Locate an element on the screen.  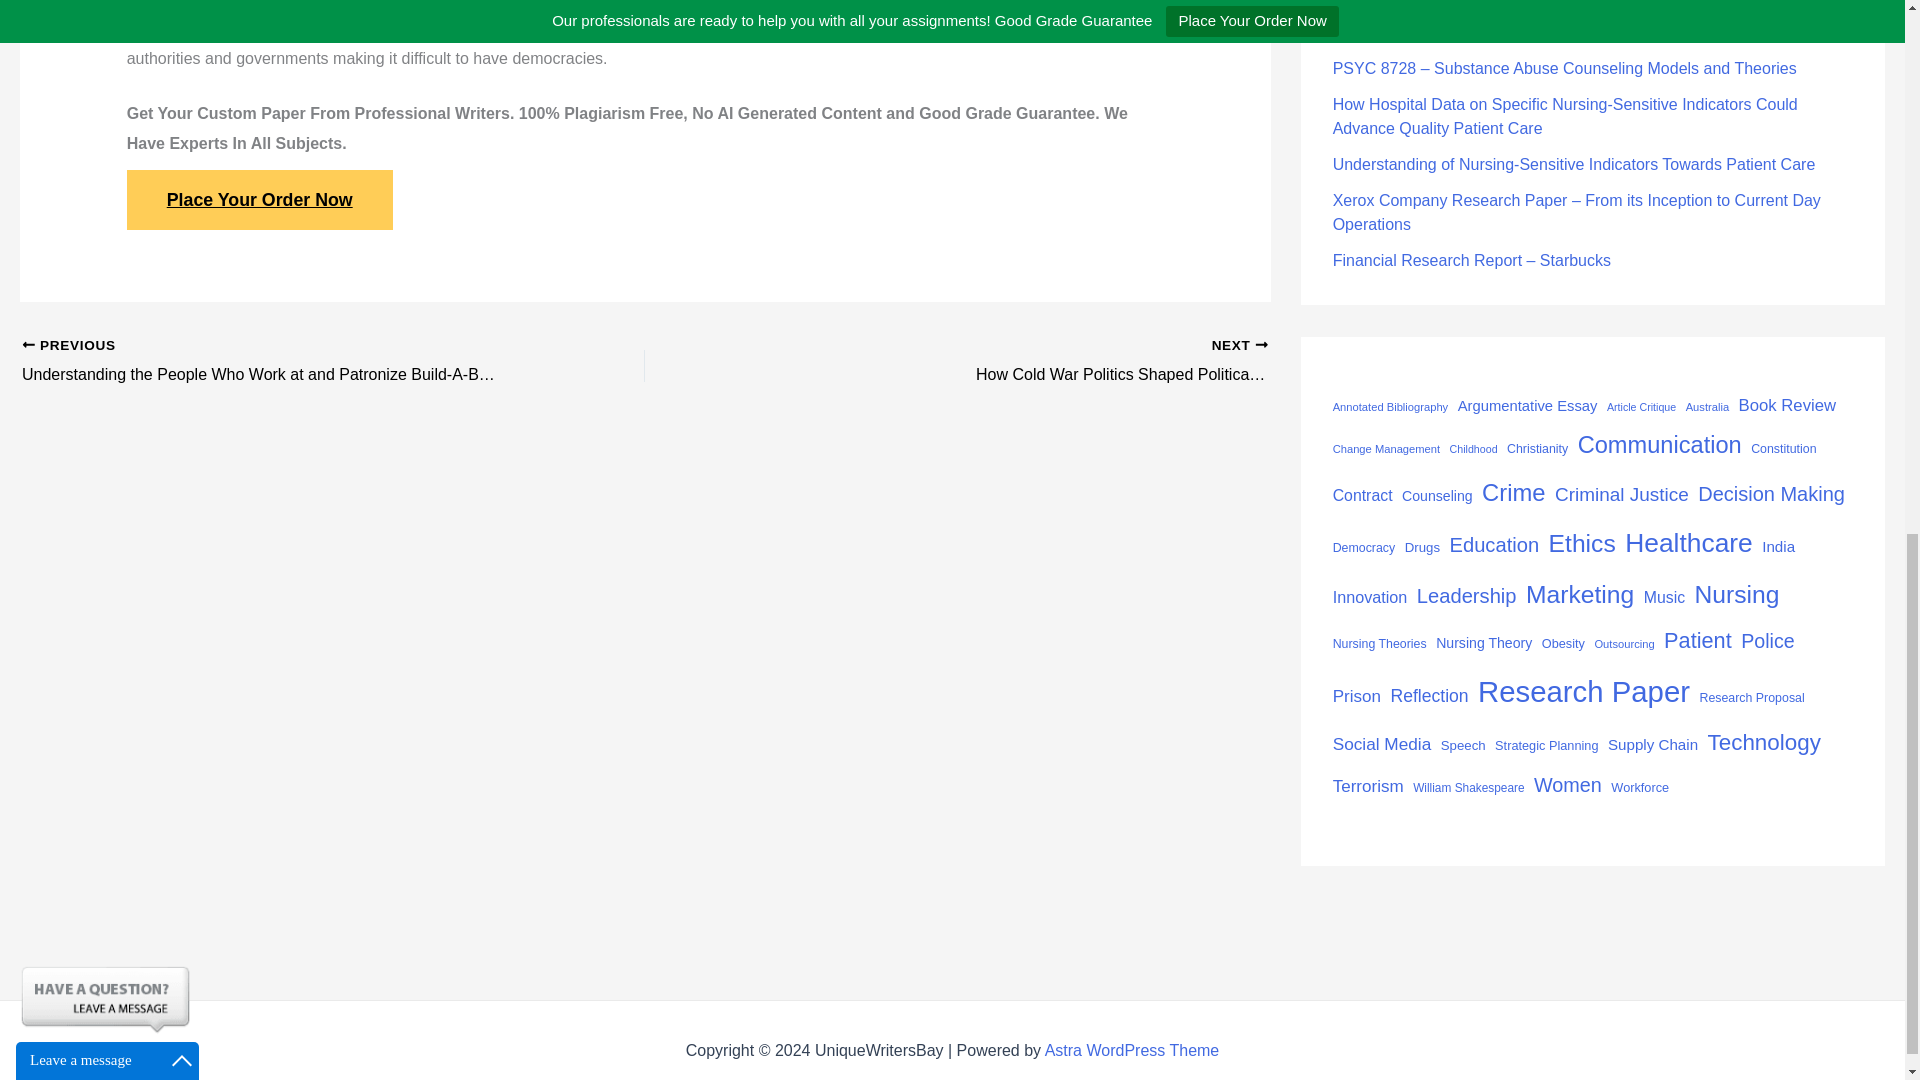
Communication is located at coordinates (1660, 445).